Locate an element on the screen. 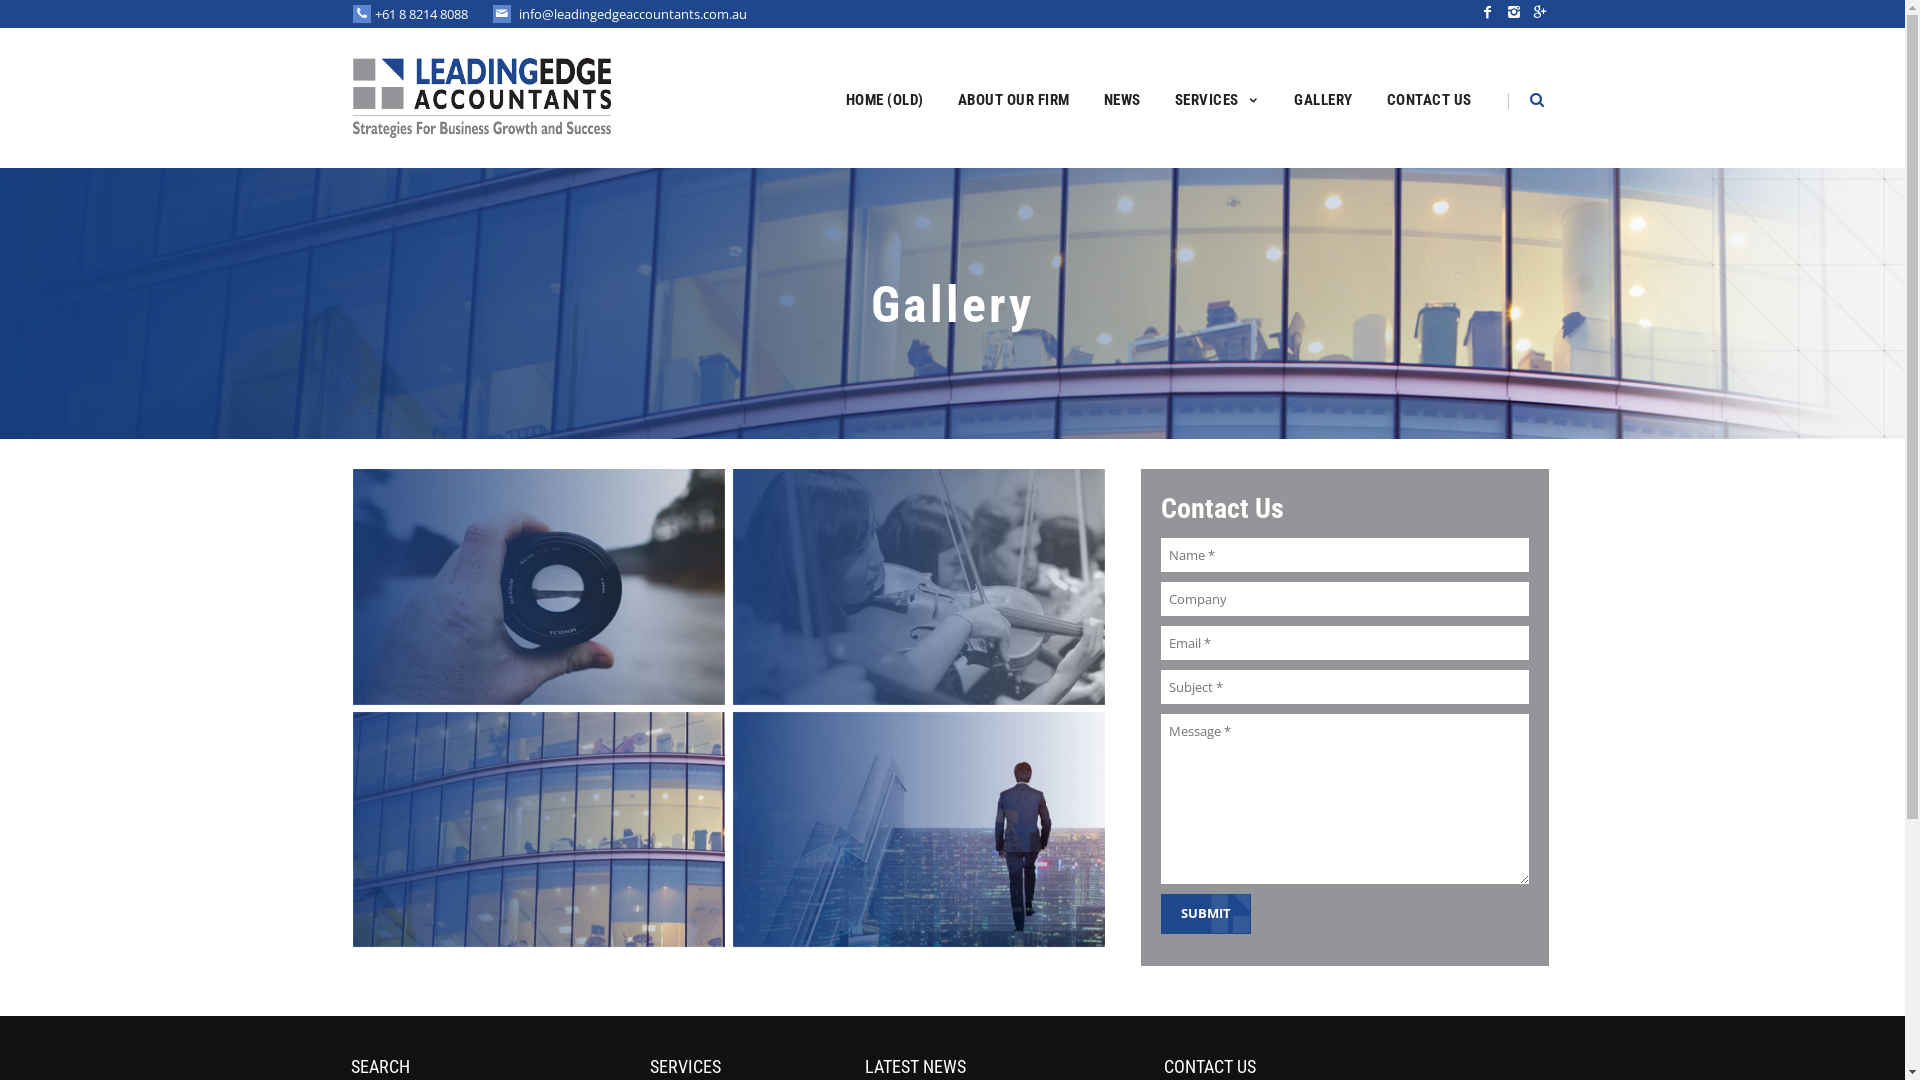 The width and height of the screenshot is (1920, 1080). Search is located at coordinates (45, 19).